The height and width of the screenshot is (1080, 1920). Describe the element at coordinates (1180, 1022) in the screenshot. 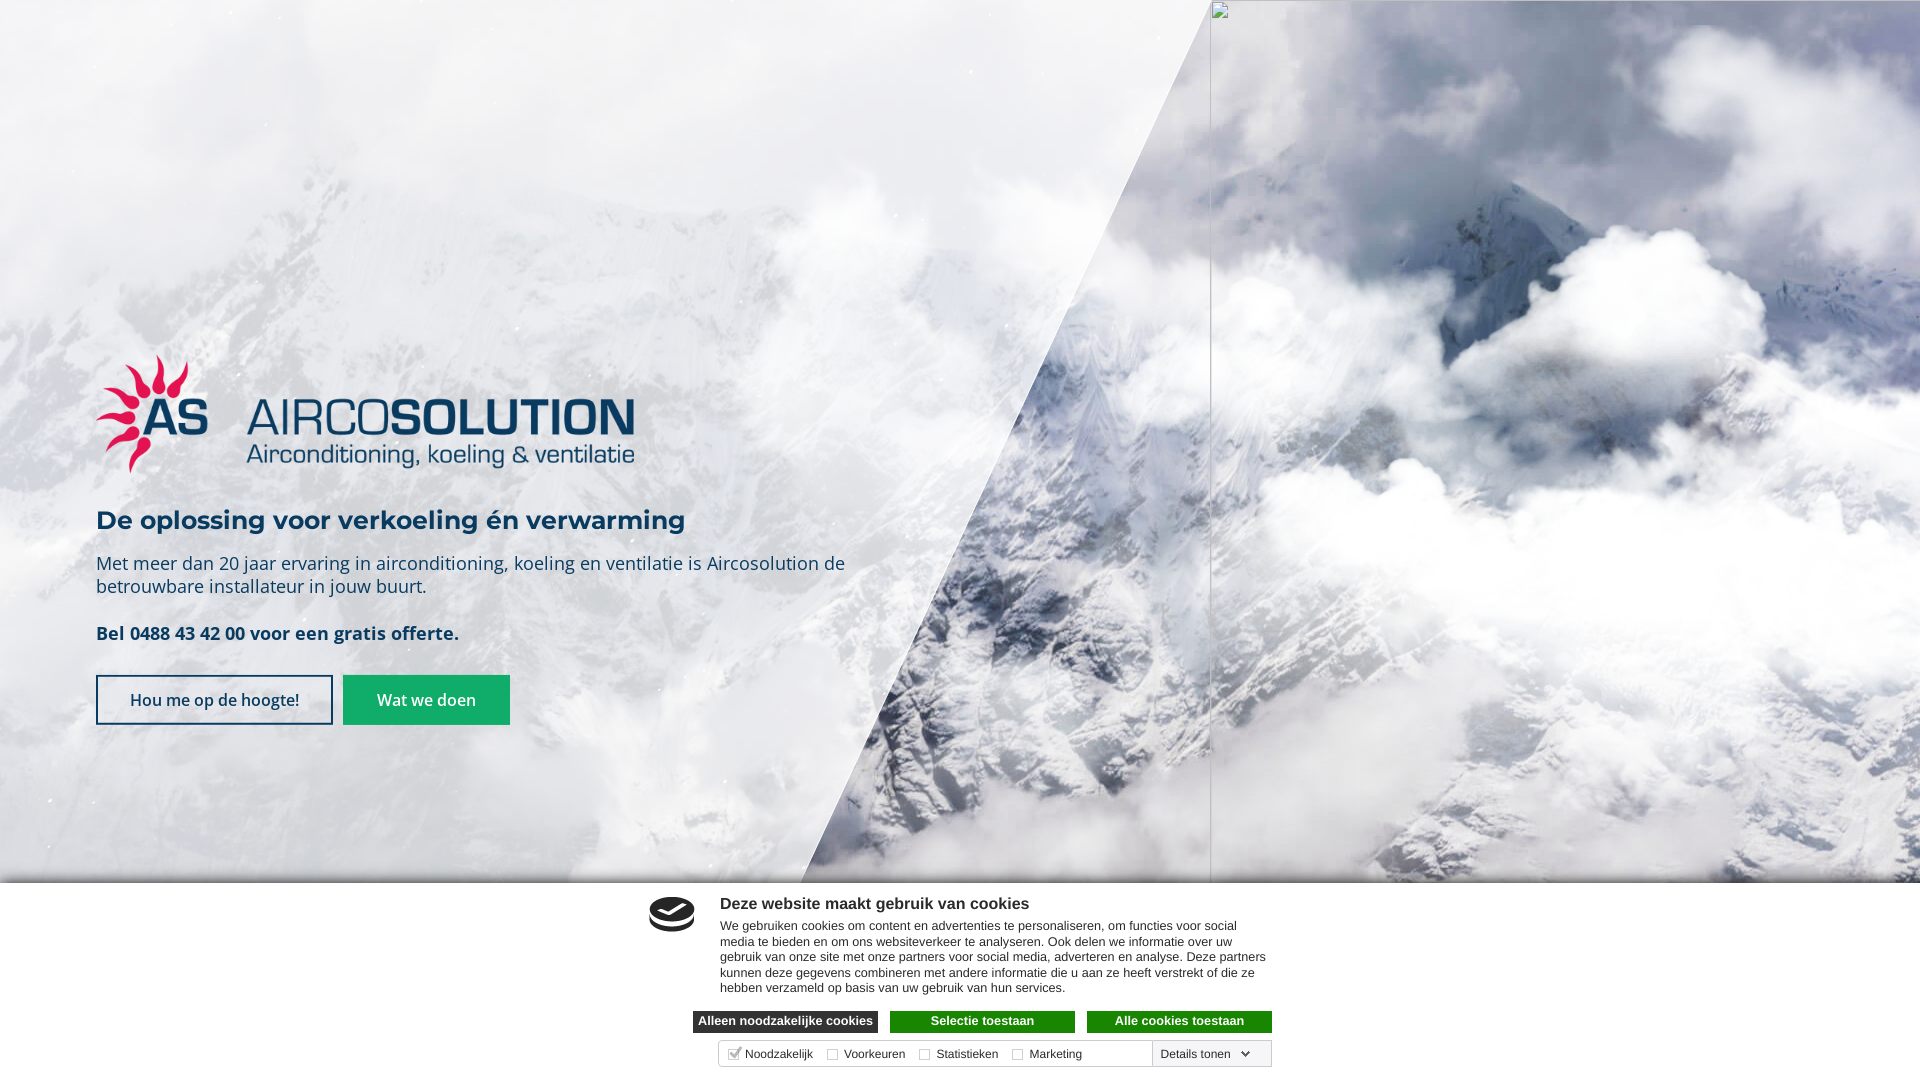

I see `Alle cookies toestaan` at that location.